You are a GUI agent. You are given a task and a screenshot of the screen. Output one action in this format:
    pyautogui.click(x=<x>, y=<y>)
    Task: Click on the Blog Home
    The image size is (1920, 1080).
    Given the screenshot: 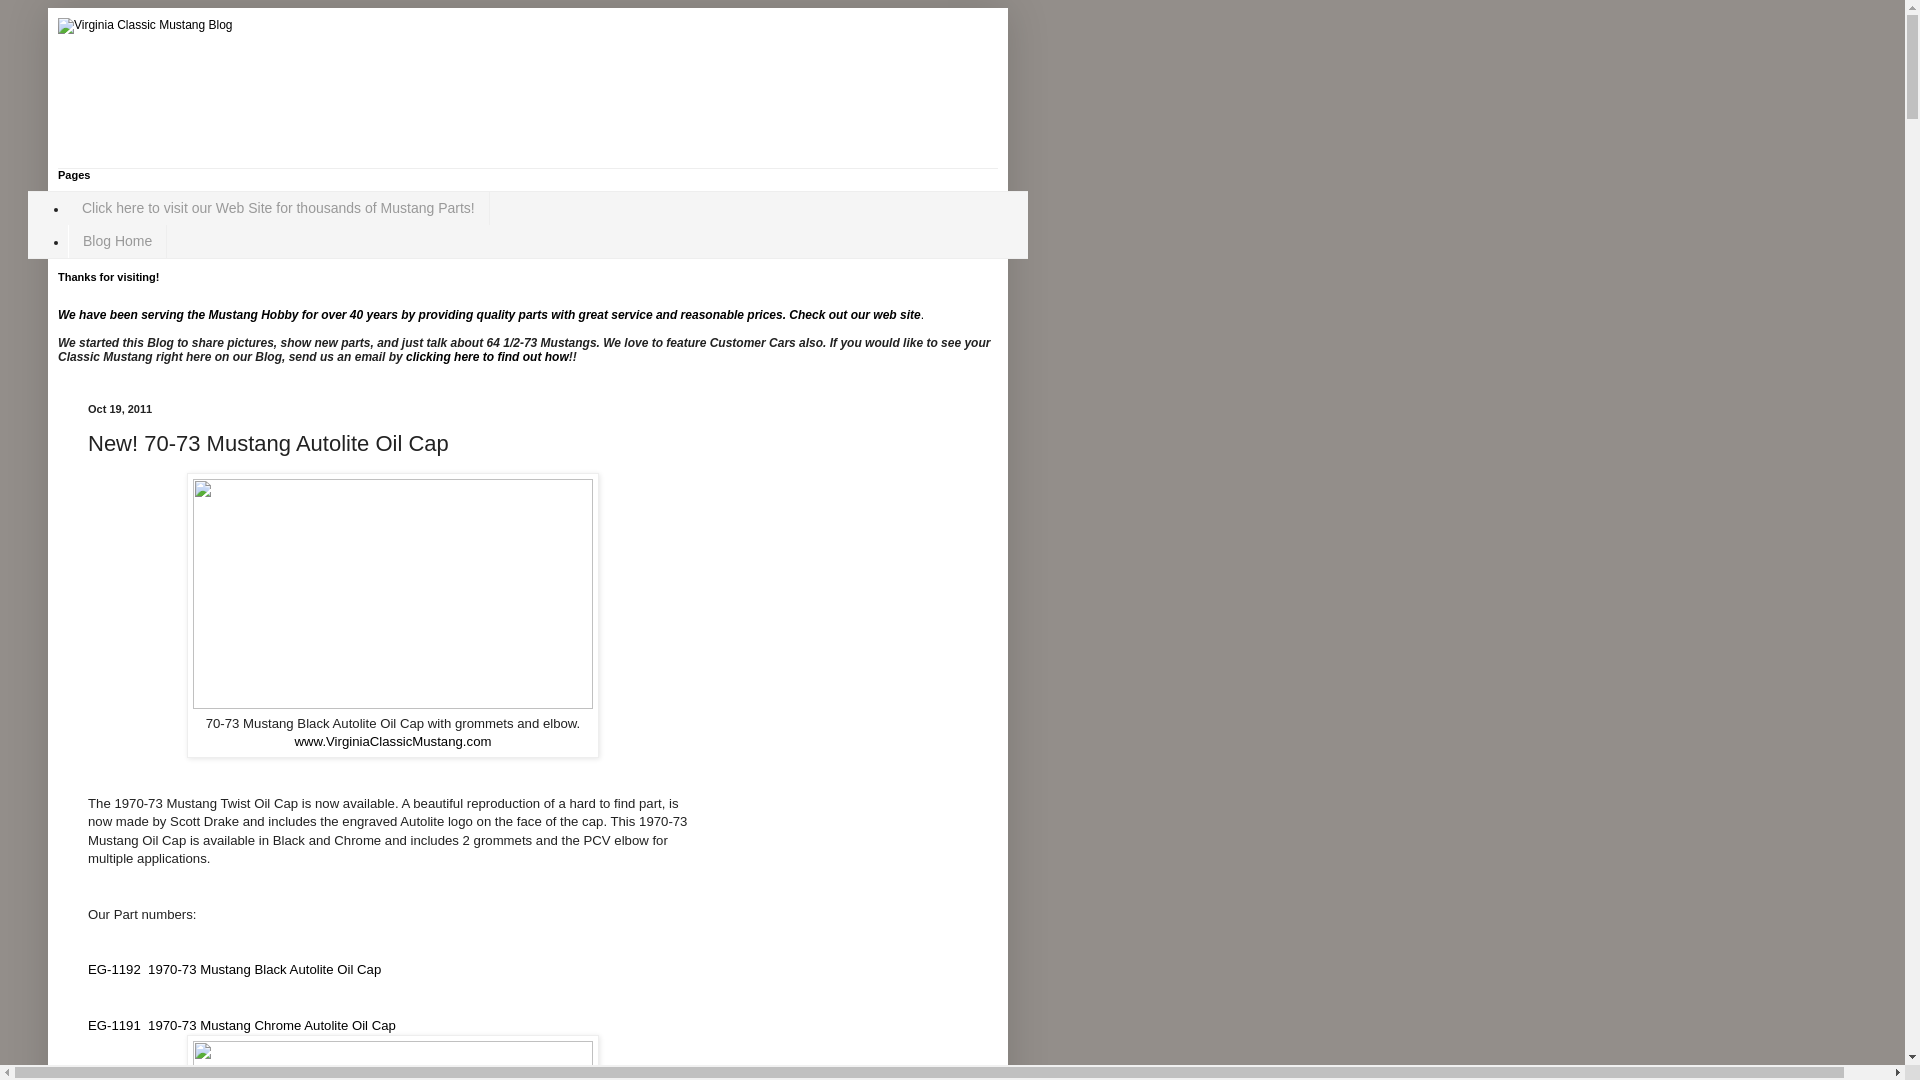 What is the action you would take?
    pyautogui.click(x=117, y=241)
    